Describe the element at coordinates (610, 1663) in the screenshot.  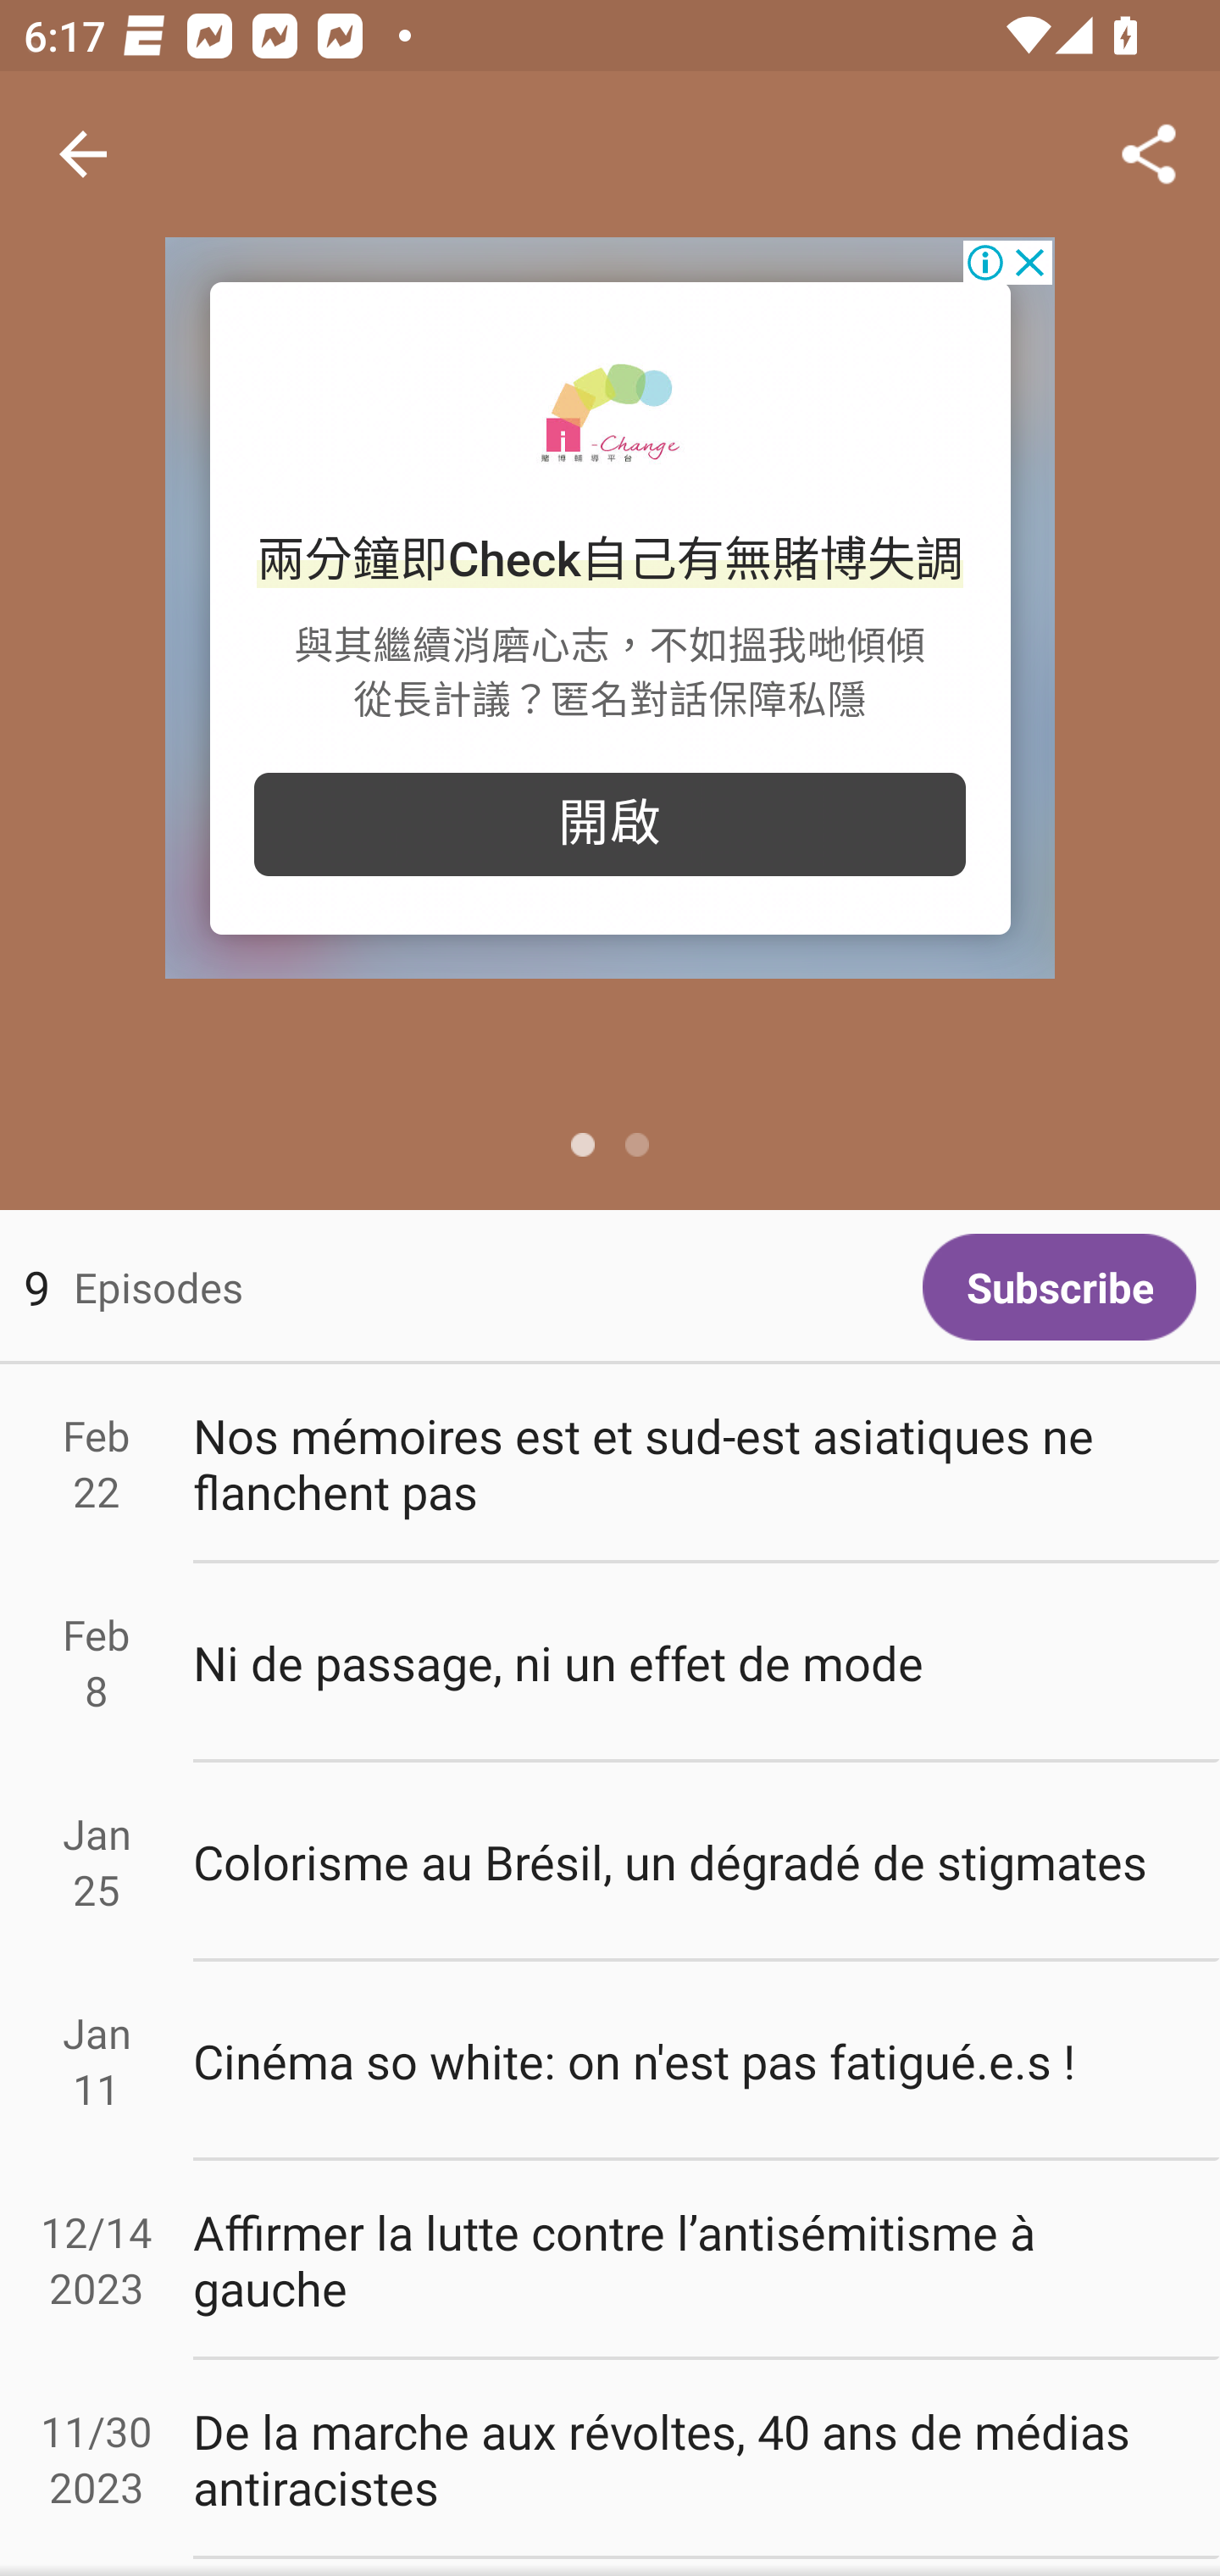
I see `Feb 8 Ni de passage, ni un effet de mode` at that location.